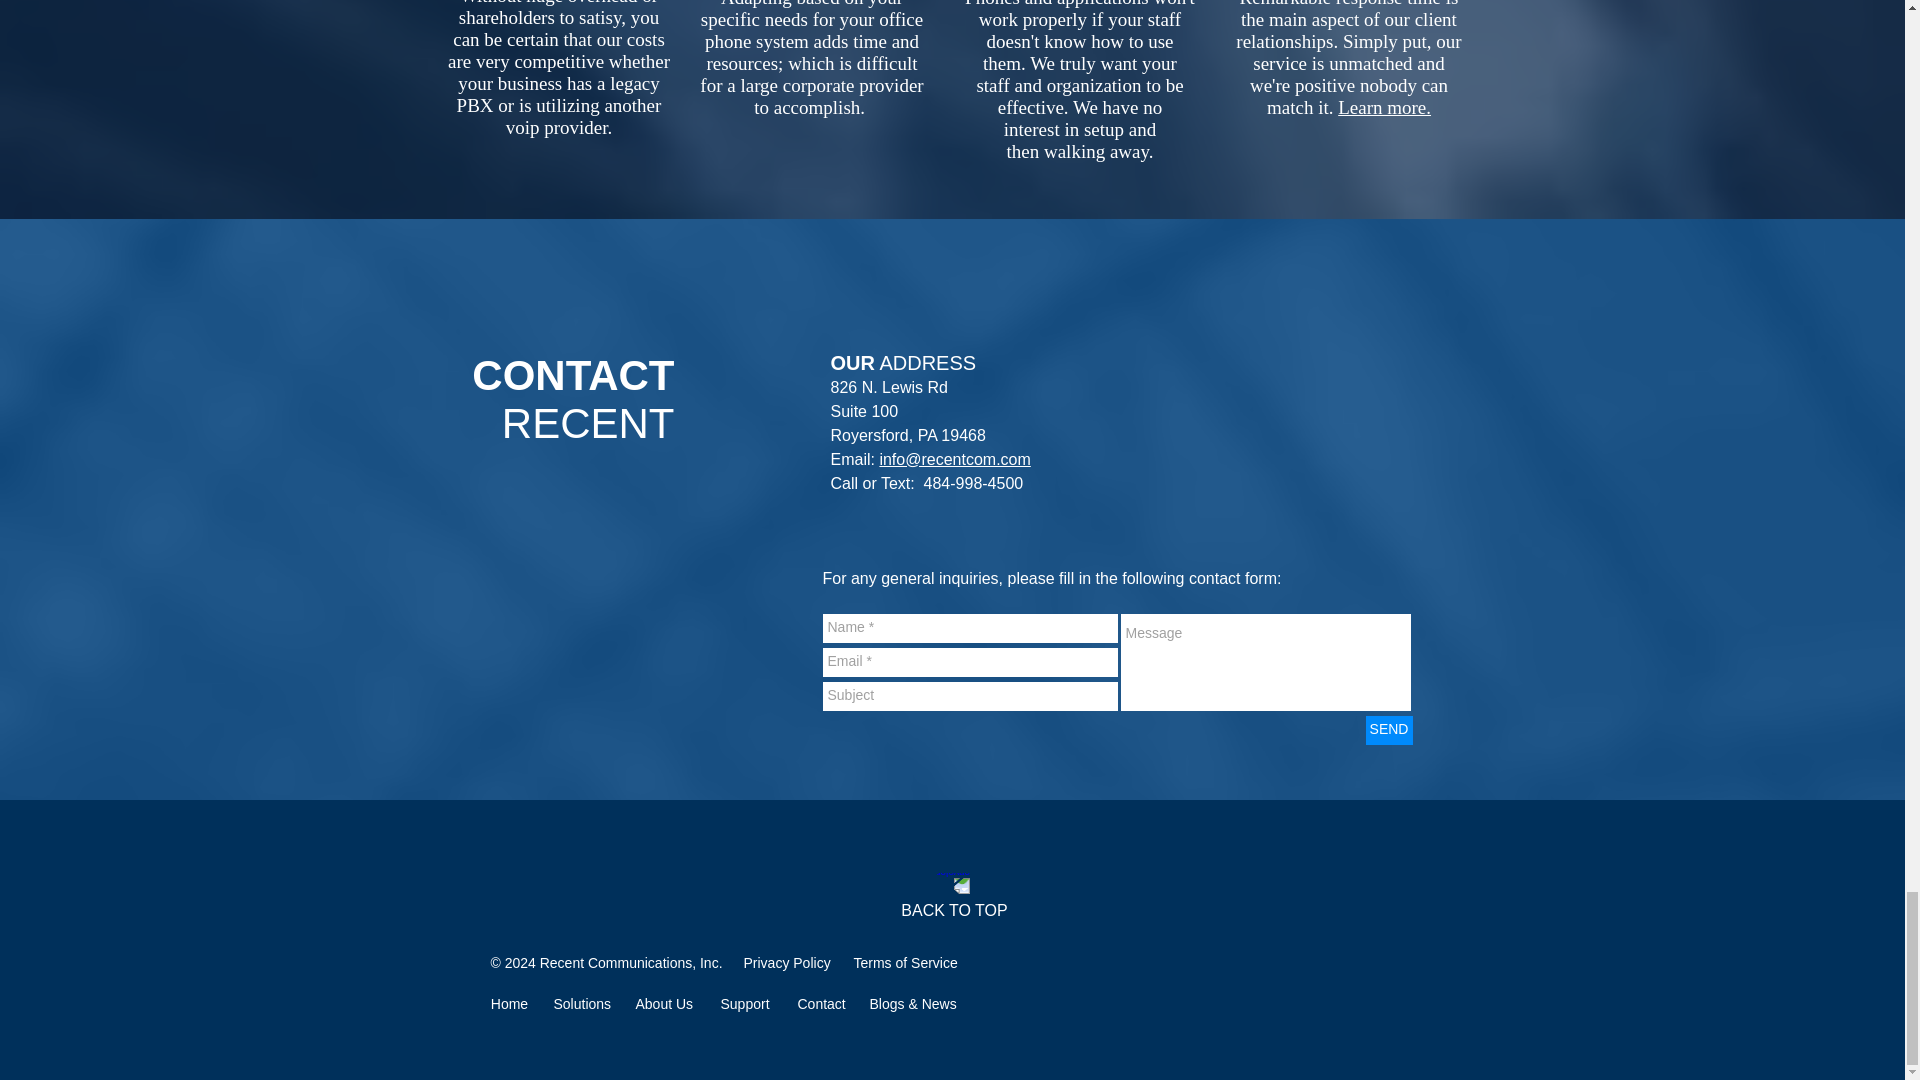 The height and width of the screenshot is (1080, 1920). Describe the element at coordinates (1384, 107) in the screenshot. I see `Learn more.` at that location.